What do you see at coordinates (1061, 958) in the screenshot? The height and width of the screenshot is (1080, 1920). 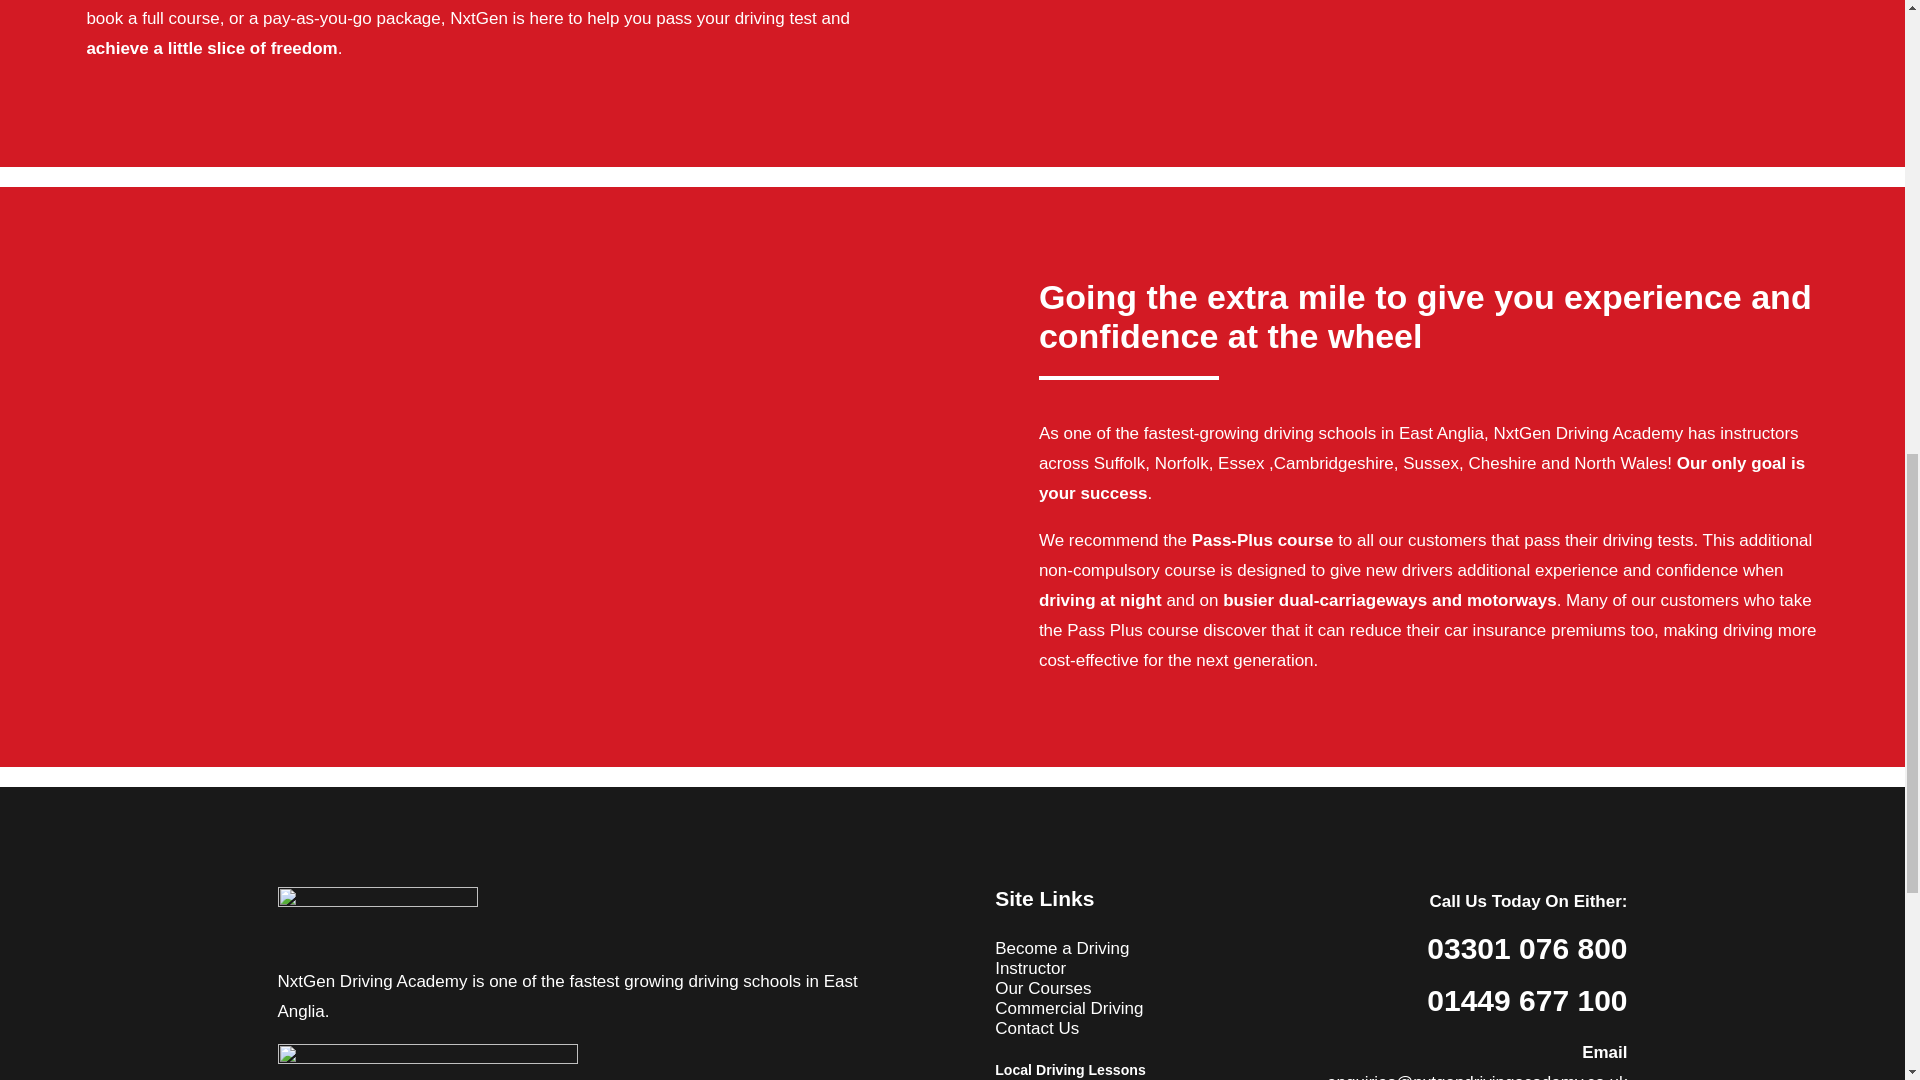 I see `Become a Driving Instructor` at bounding box center [1061, 958].